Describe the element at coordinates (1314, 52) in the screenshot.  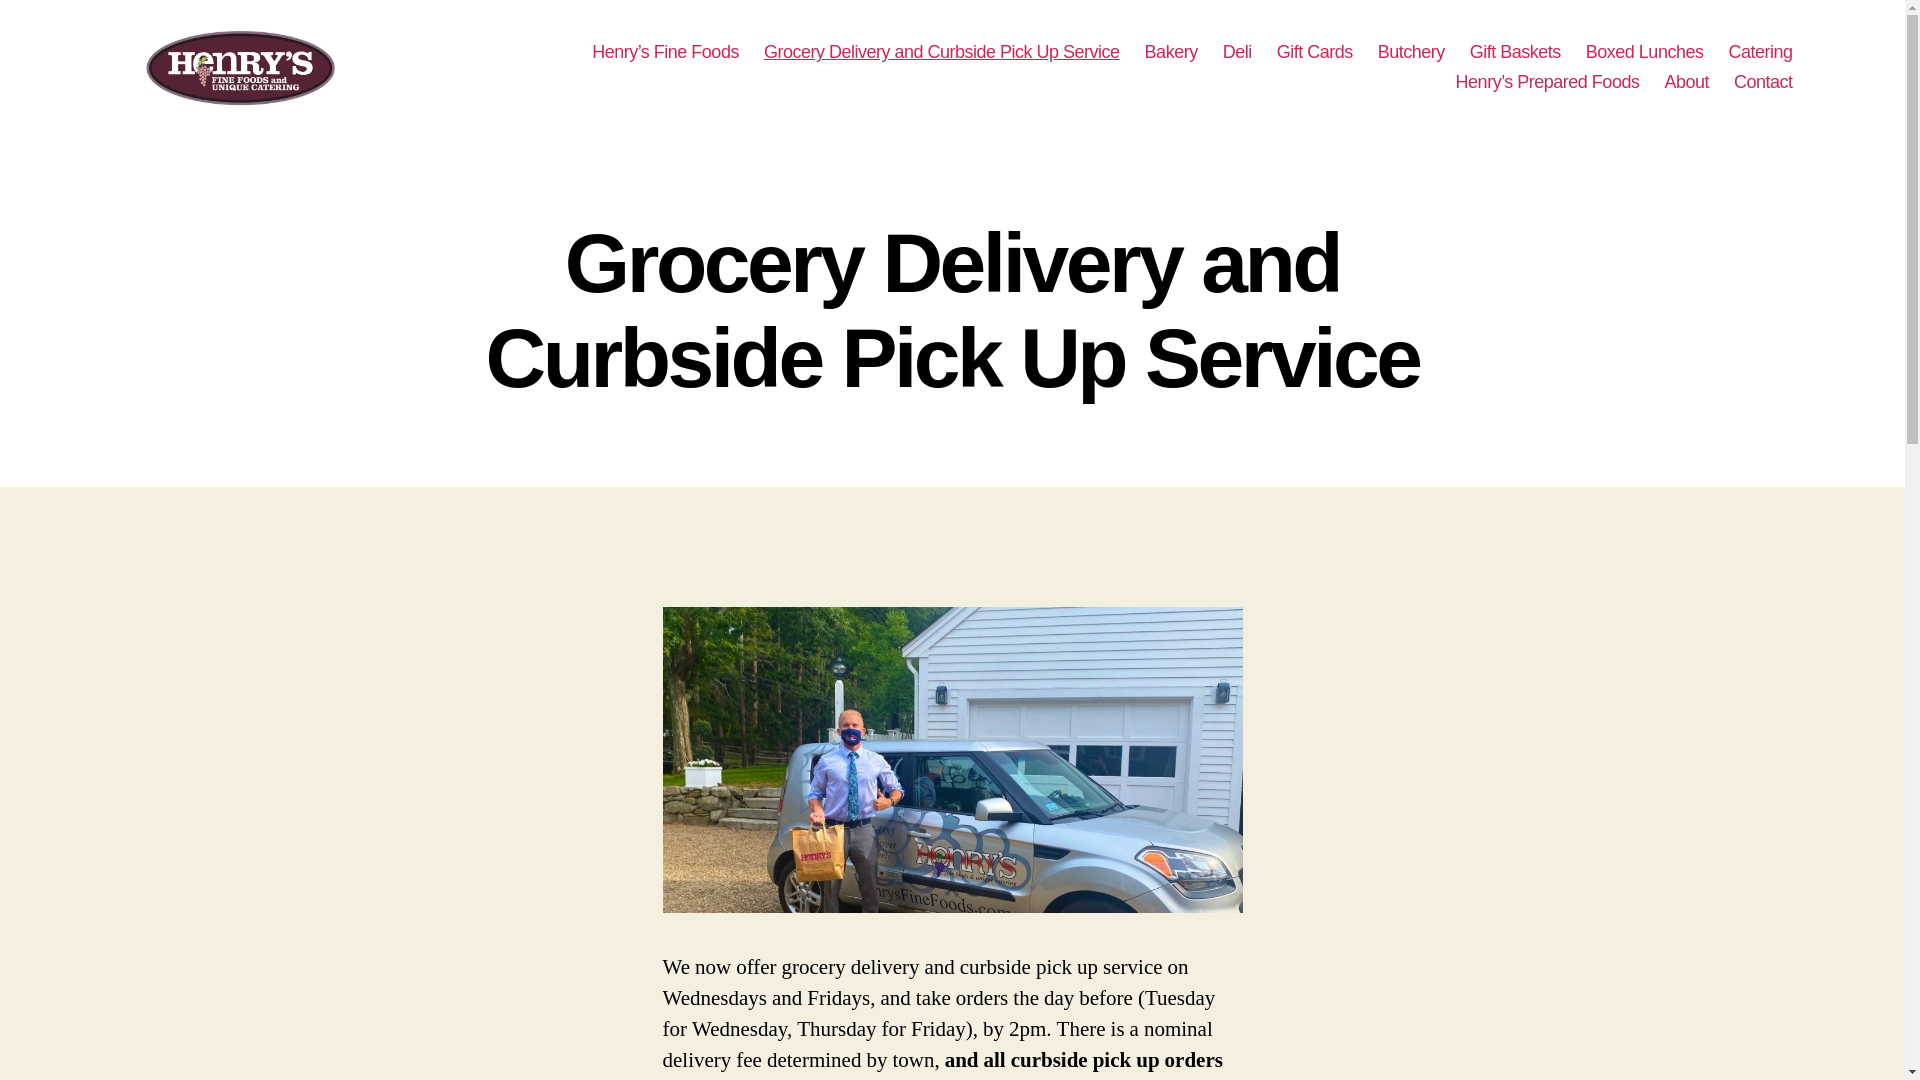
I see `Gift Cards` at that location.